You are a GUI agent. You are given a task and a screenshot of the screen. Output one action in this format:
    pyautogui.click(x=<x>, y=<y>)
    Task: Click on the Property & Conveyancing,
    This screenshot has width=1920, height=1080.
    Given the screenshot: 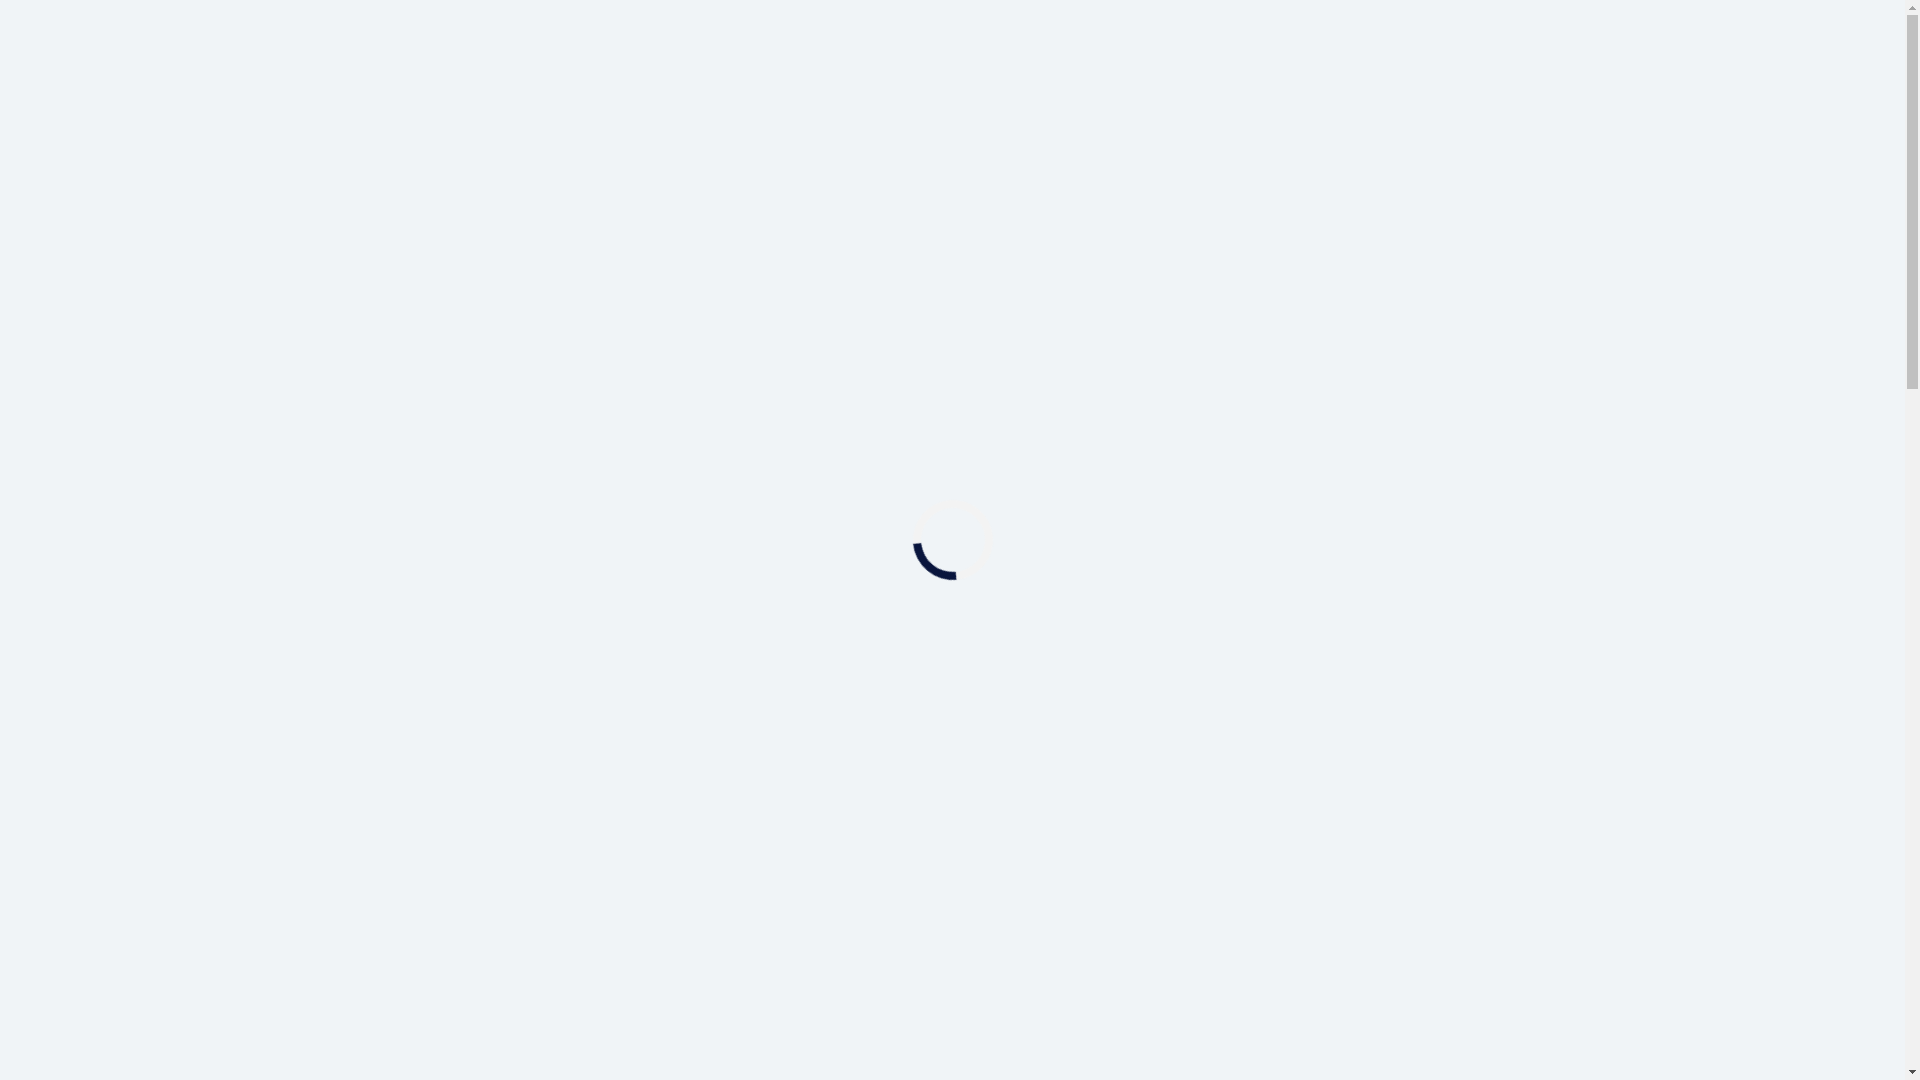 What is the action you would take?
    pyautogui.click(x=1198, y=851)
    